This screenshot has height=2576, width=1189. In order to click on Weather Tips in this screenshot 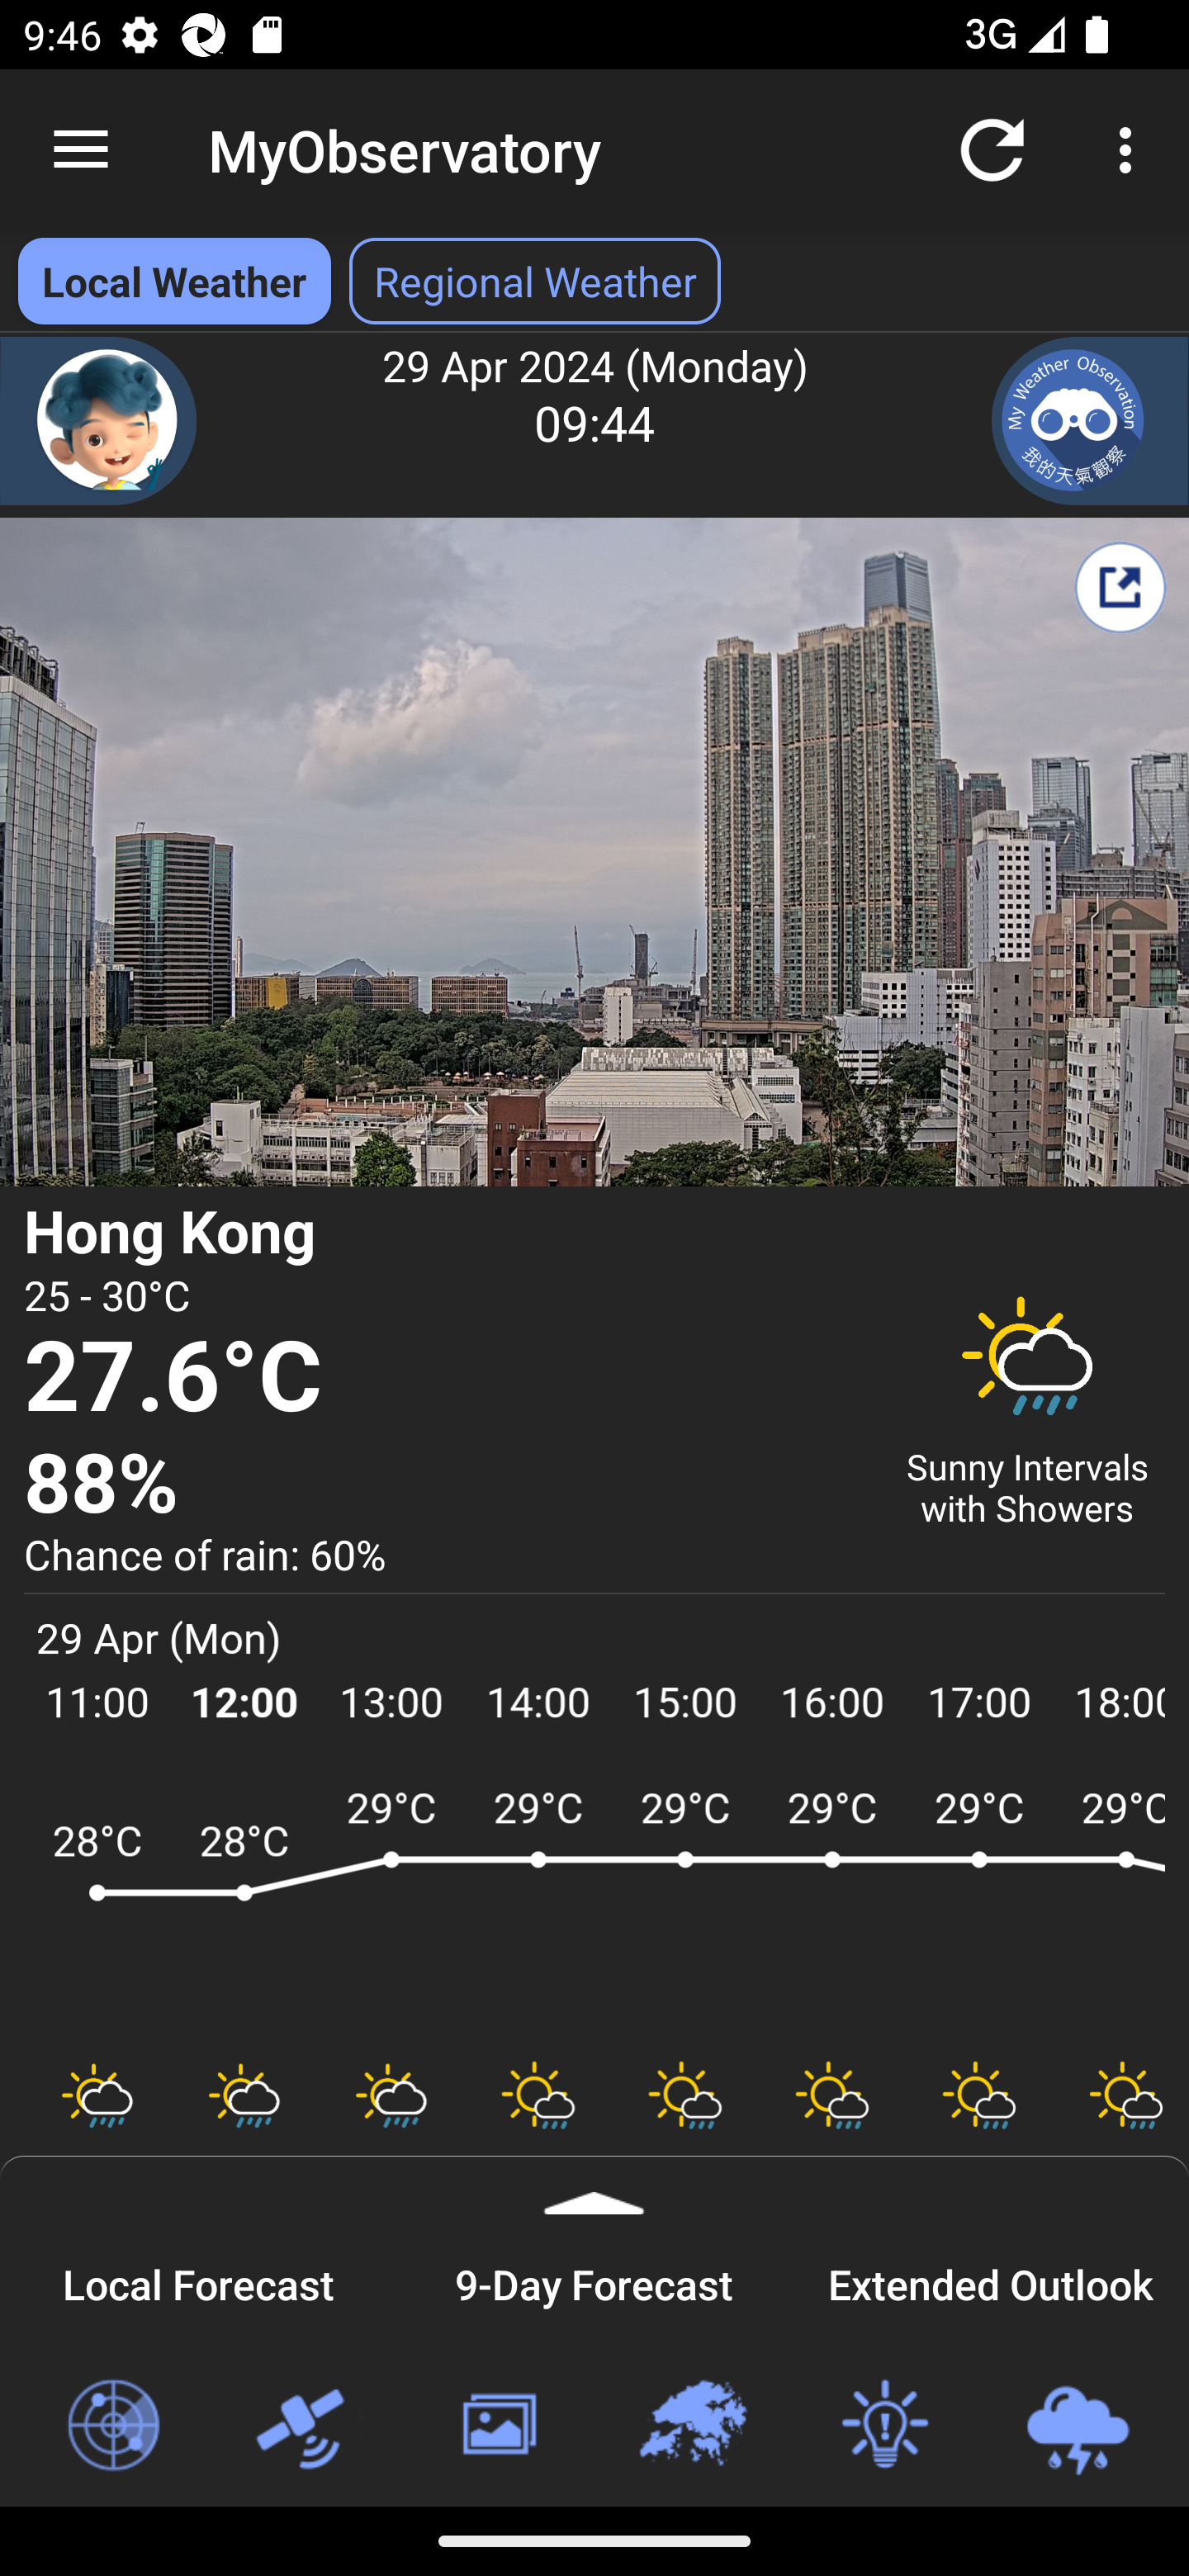, I will do `click(883, 2426)`.